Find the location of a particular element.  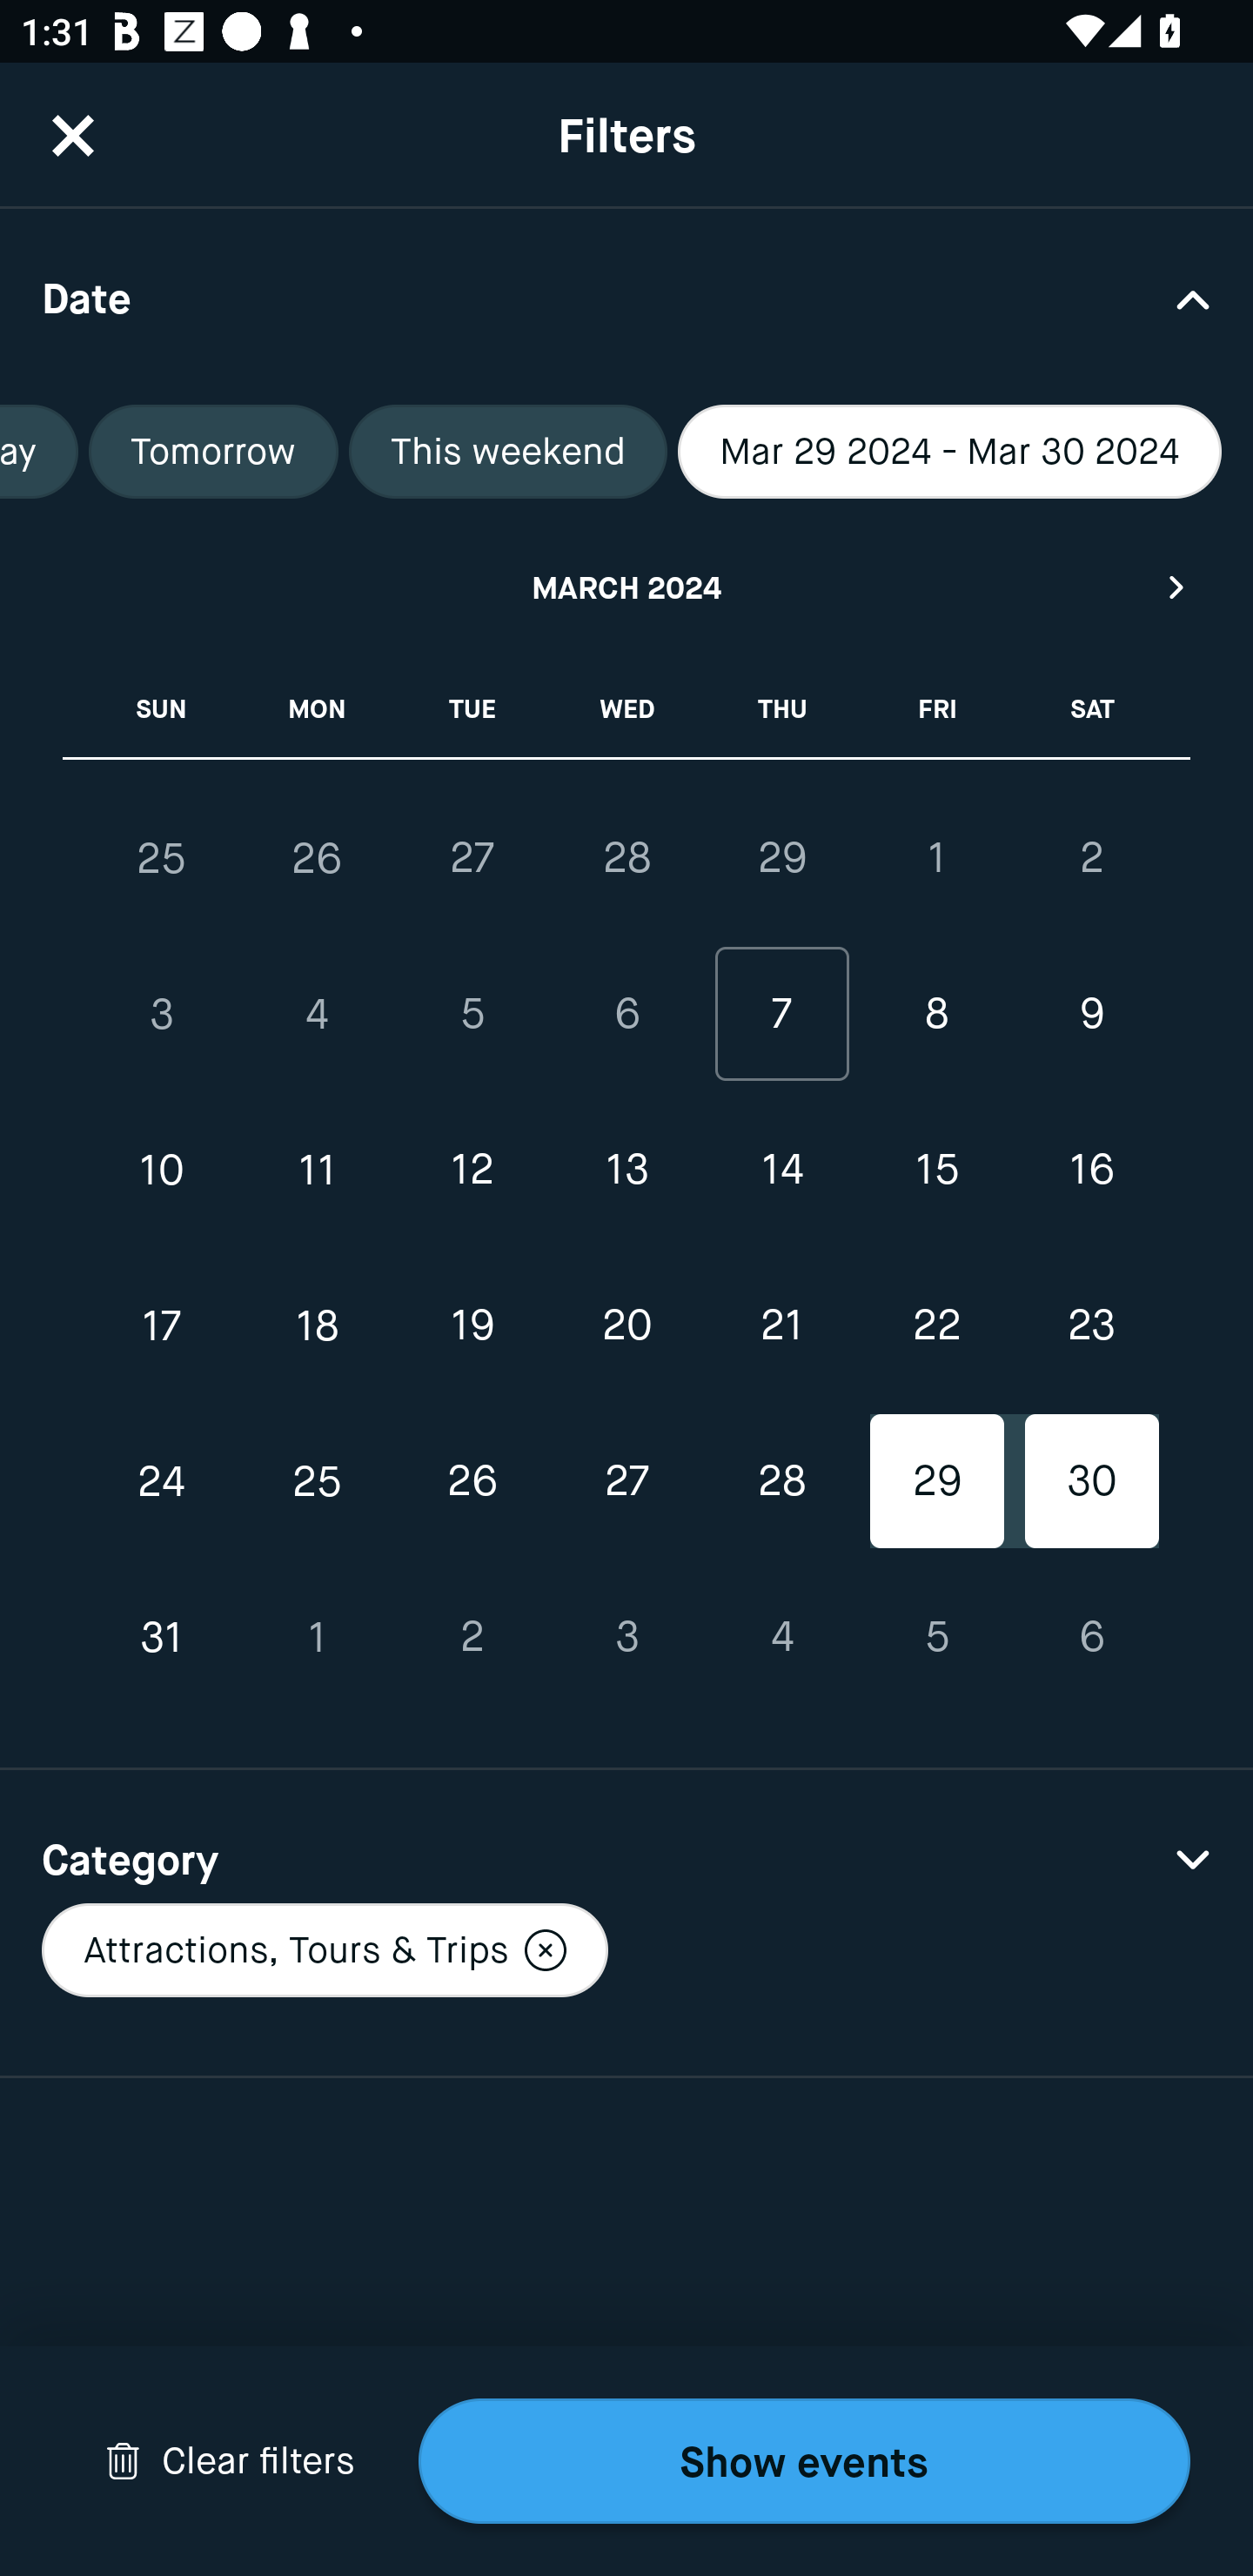

6 is located at coordinates (1091, 1636).